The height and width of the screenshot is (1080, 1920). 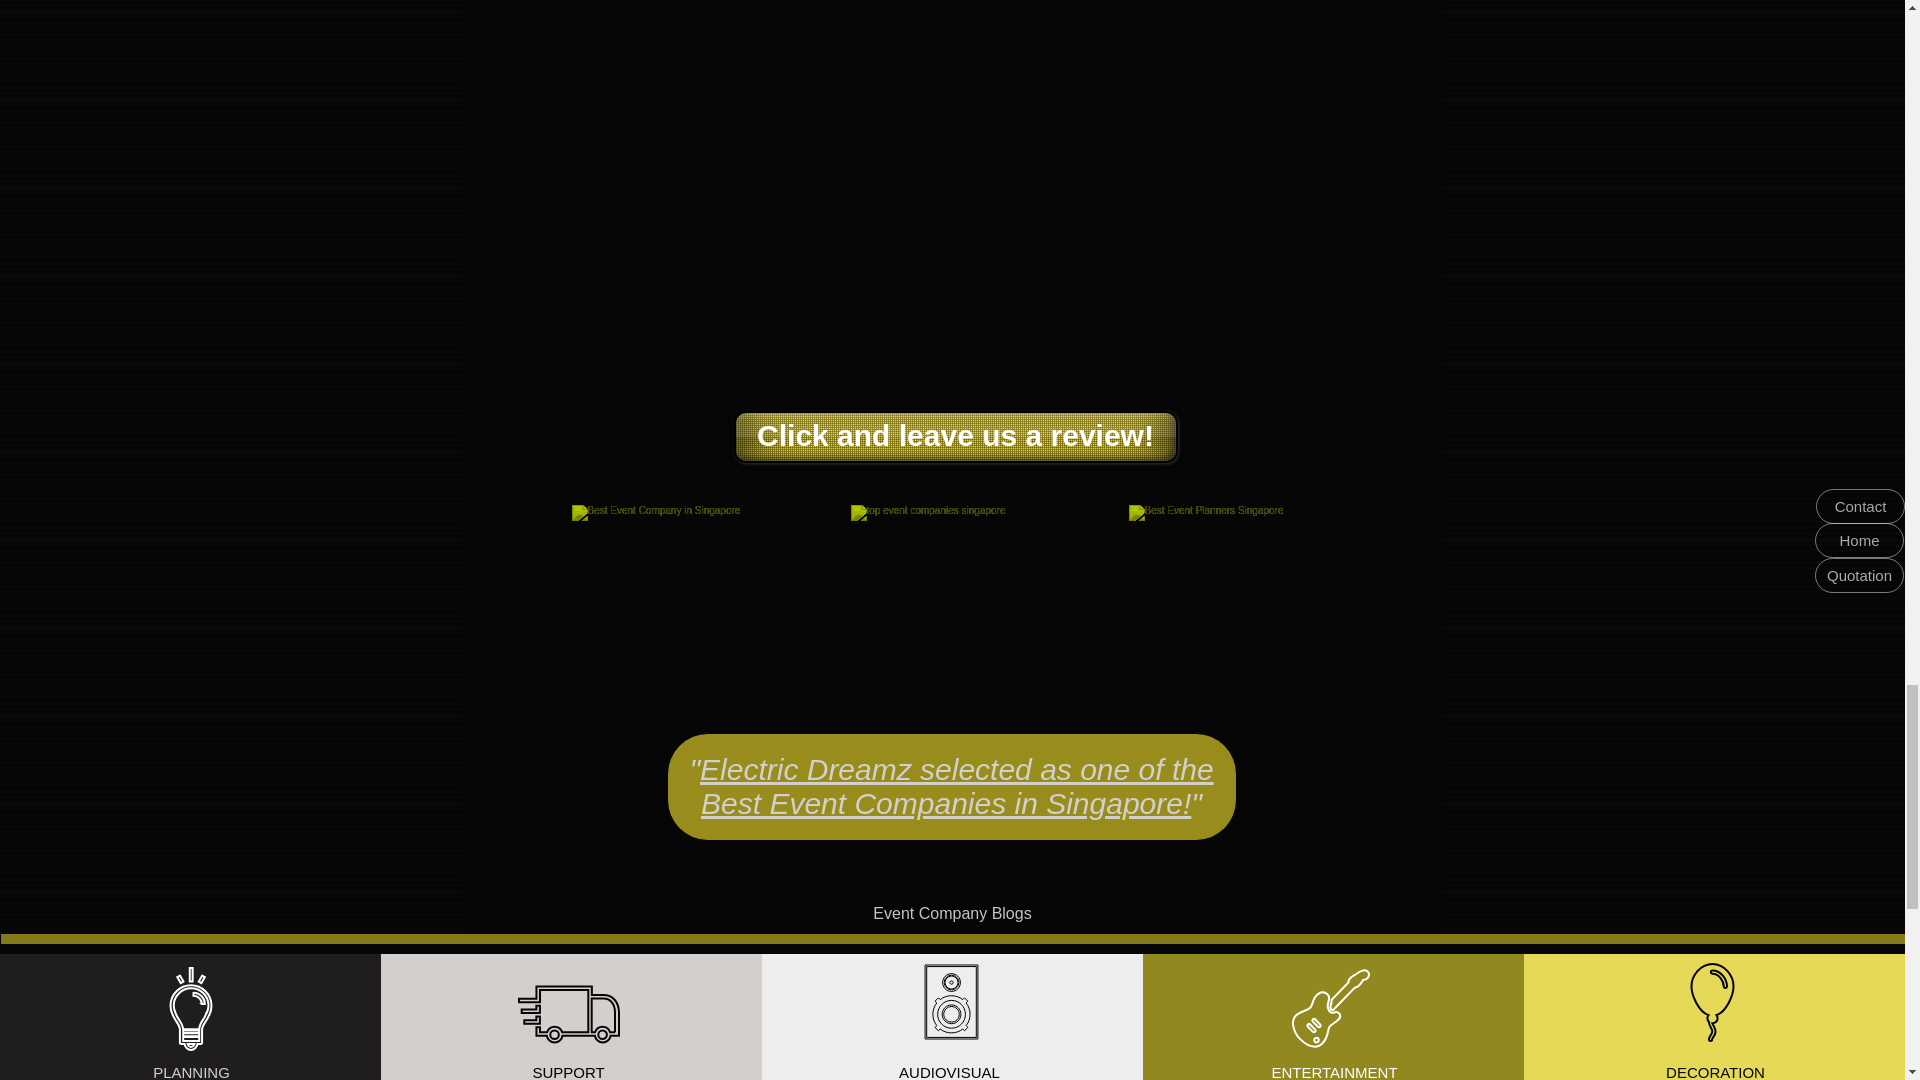 What do you see at coordinates (1229, 603) in the screenshot?
I see `Top Event Planning Company in Singapore` at bounding box center [1229, 603].